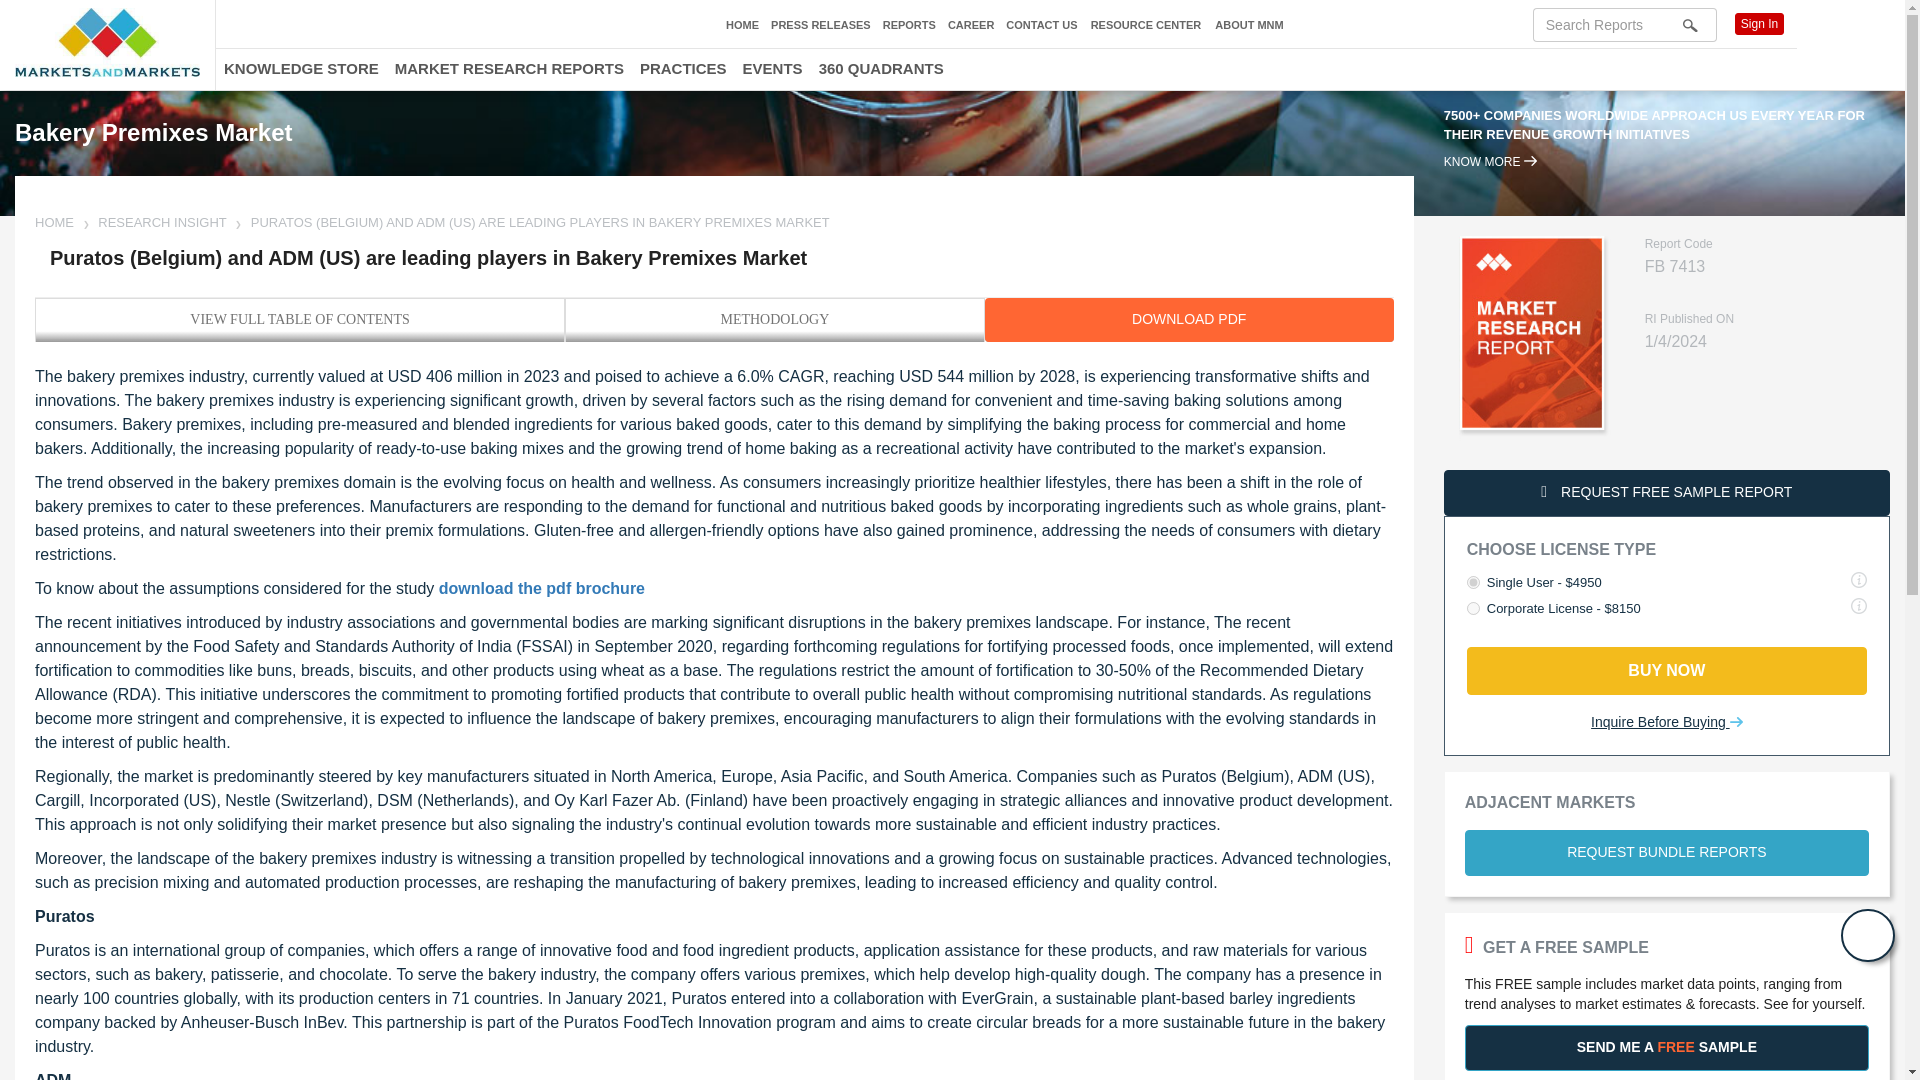  I want to click on on, so click(1473, 608).